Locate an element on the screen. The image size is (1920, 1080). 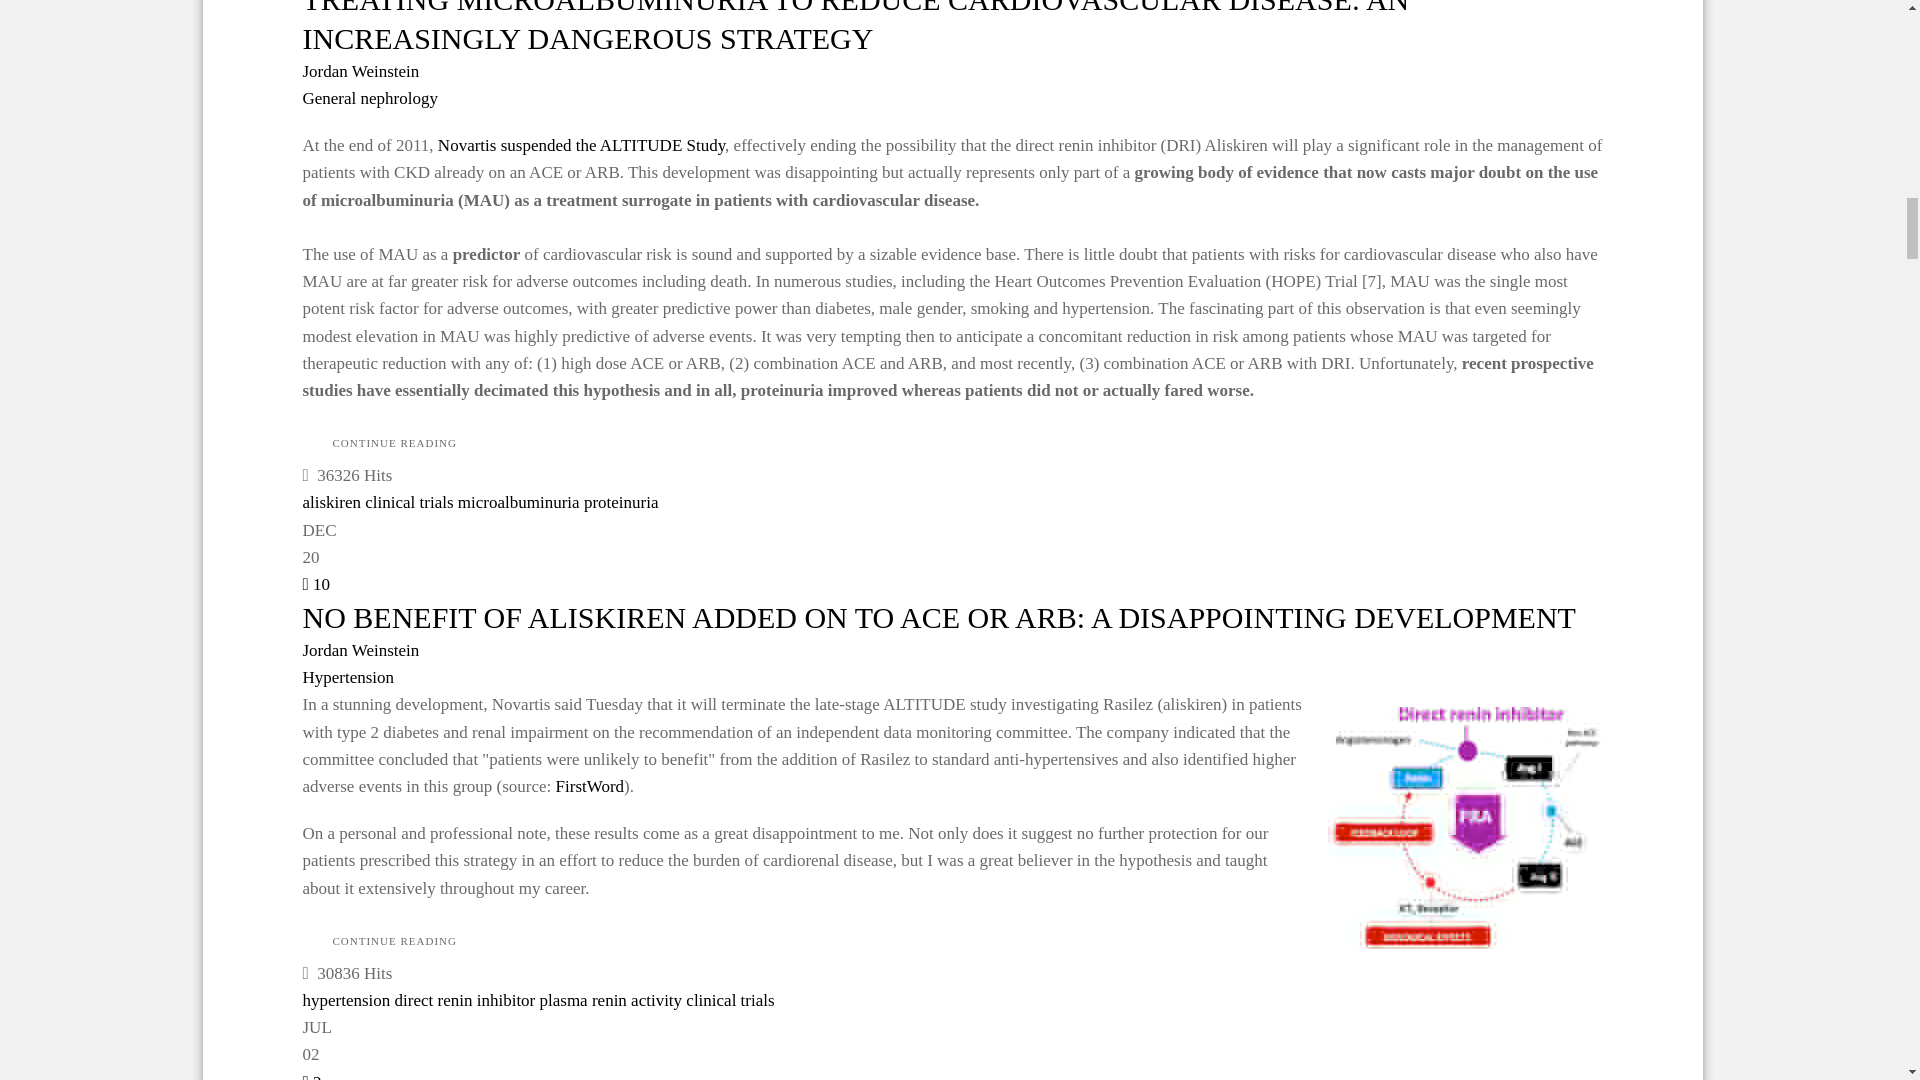
pra.jpg is located at coordinates (1466, 820).